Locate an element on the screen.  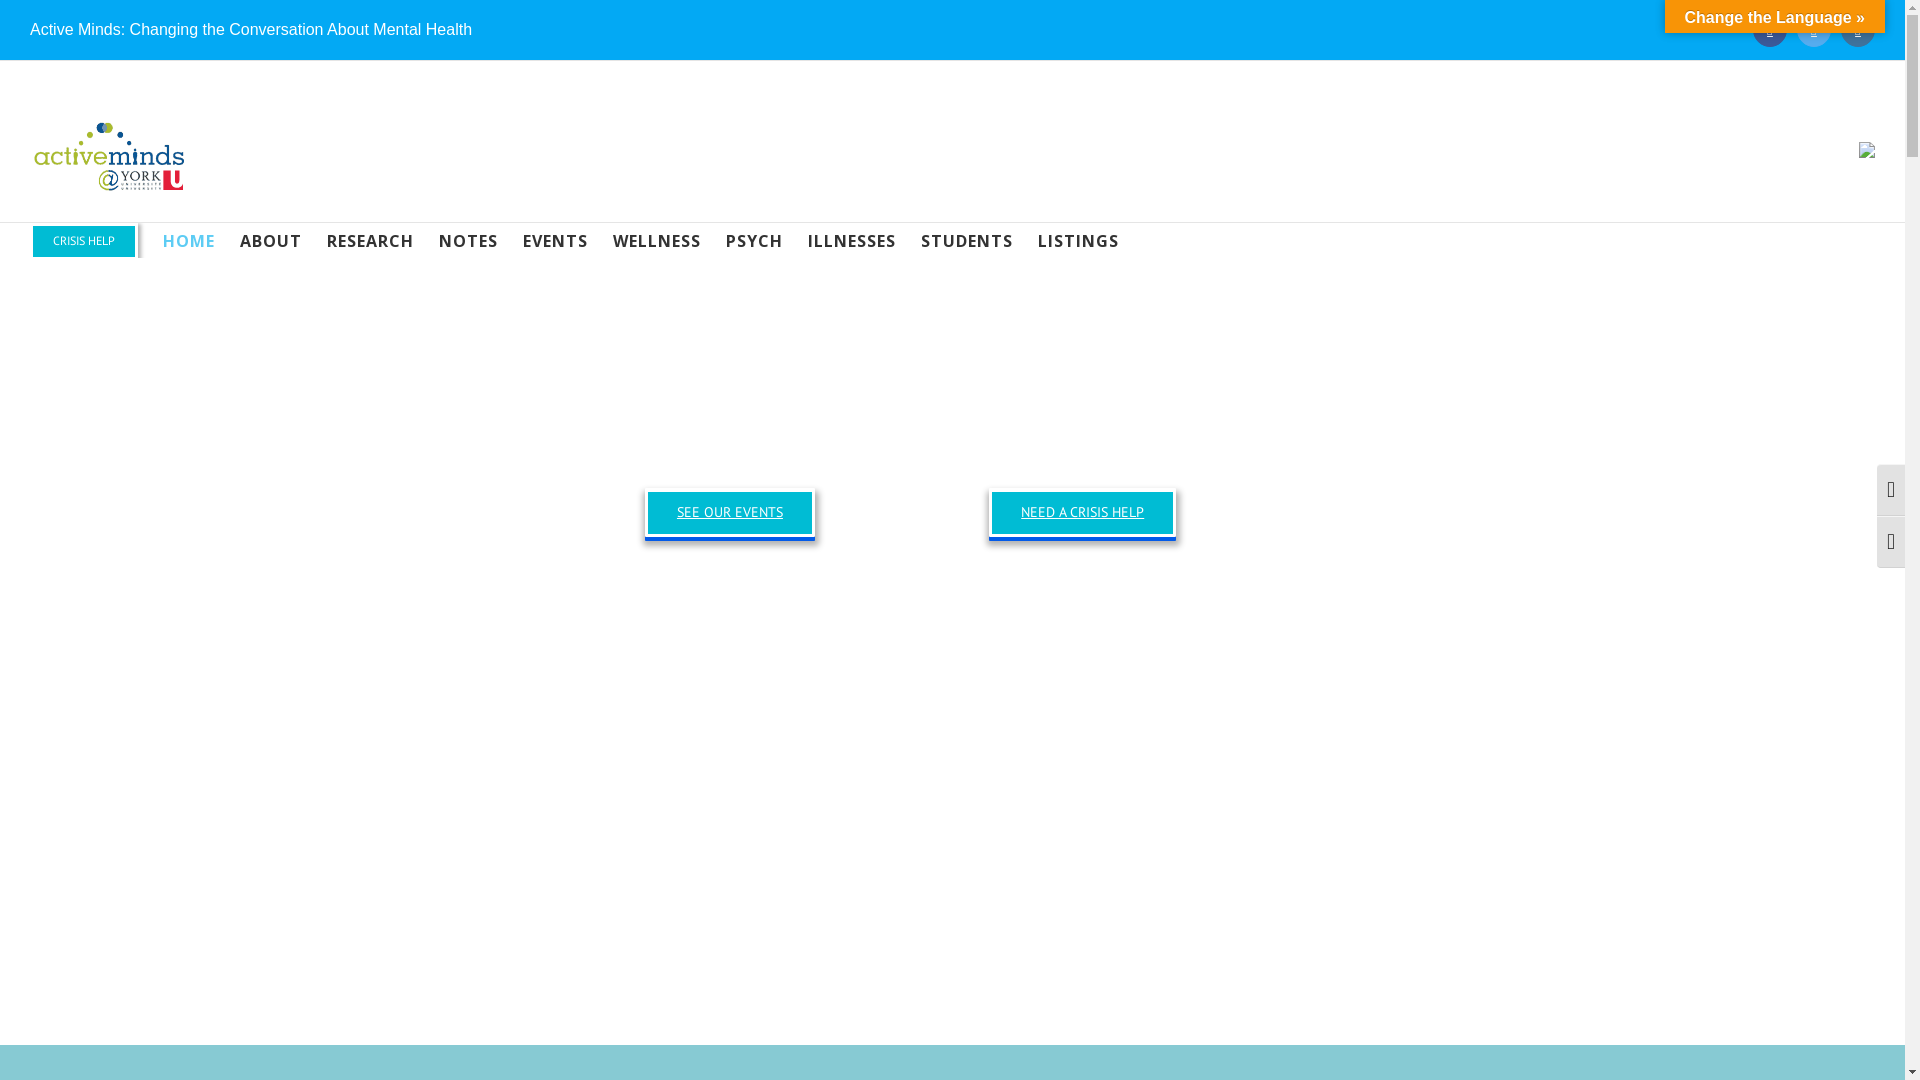
HOME is located at coordinates (189, 240).